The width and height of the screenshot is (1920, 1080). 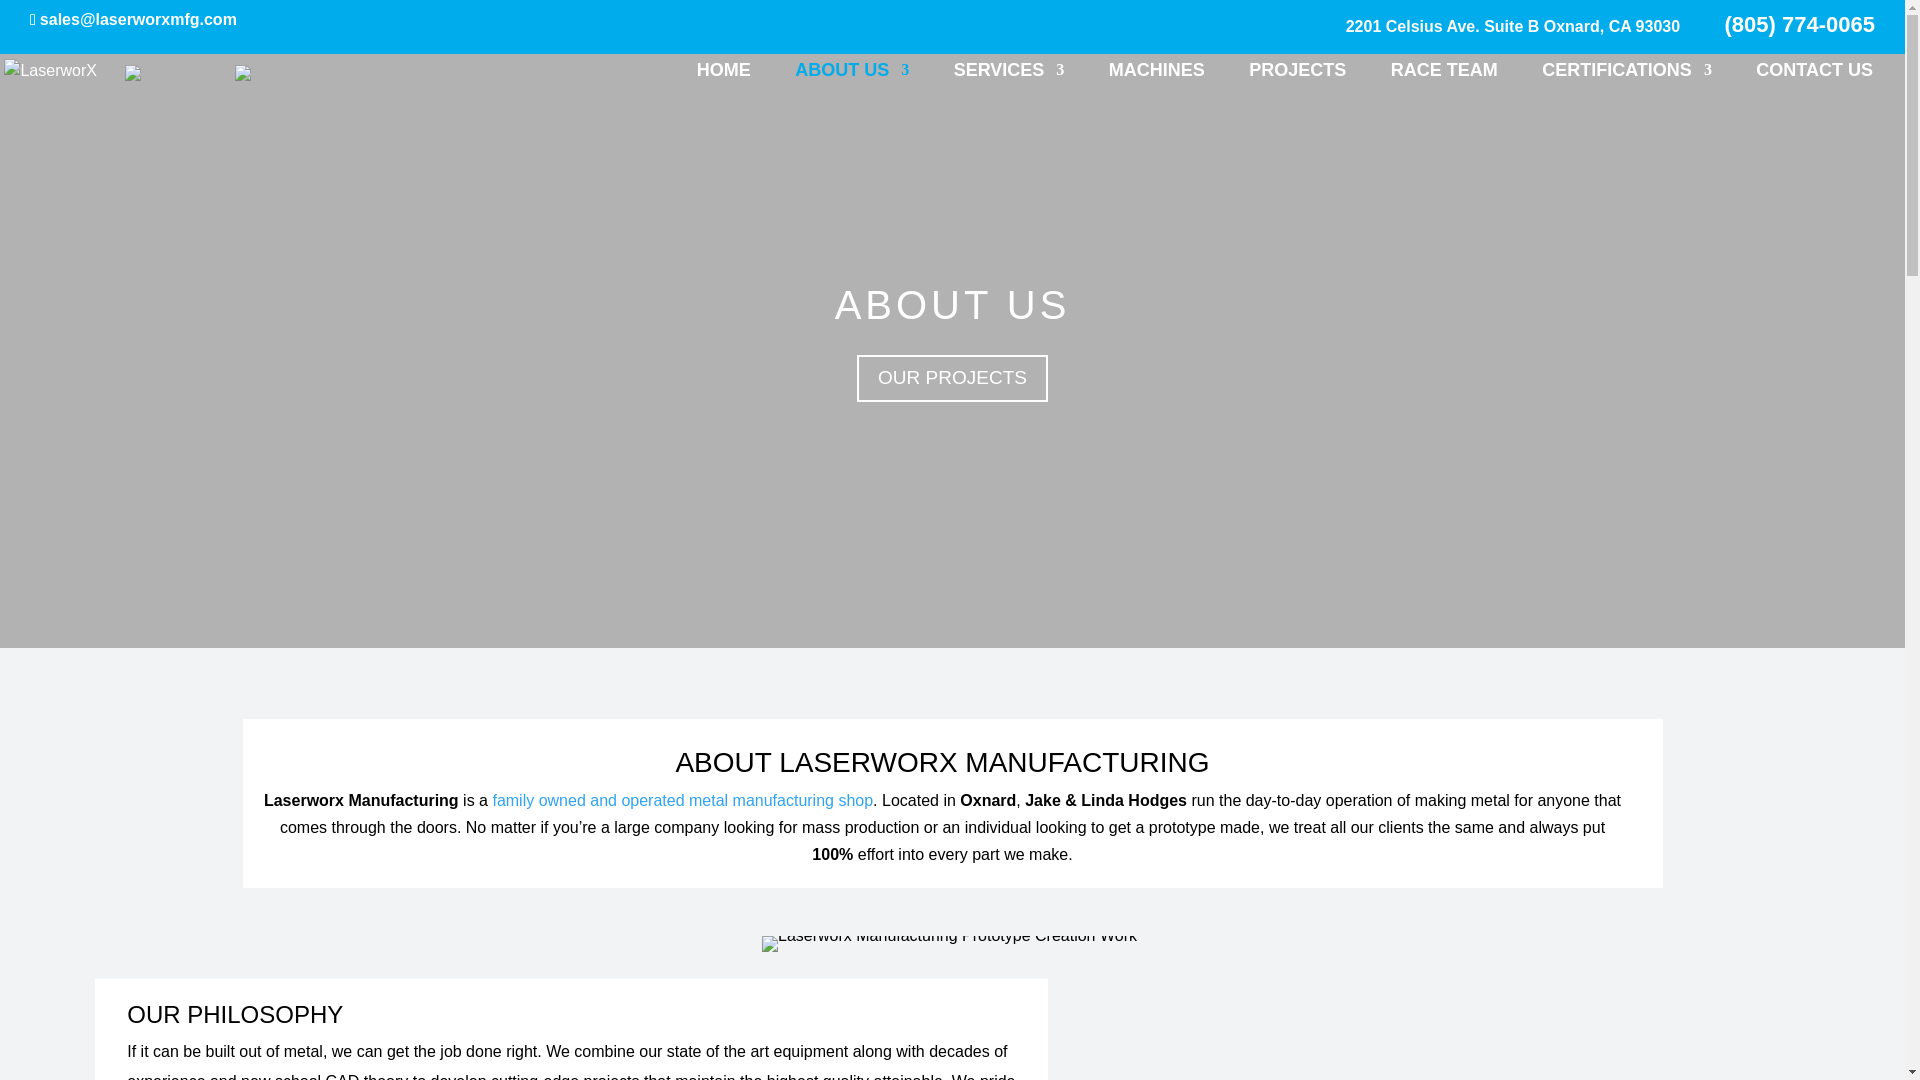 What do you see at coordinates (1157, 86) in the screenshot?
I see `MACHINES` at bounding box center [1157, 86].